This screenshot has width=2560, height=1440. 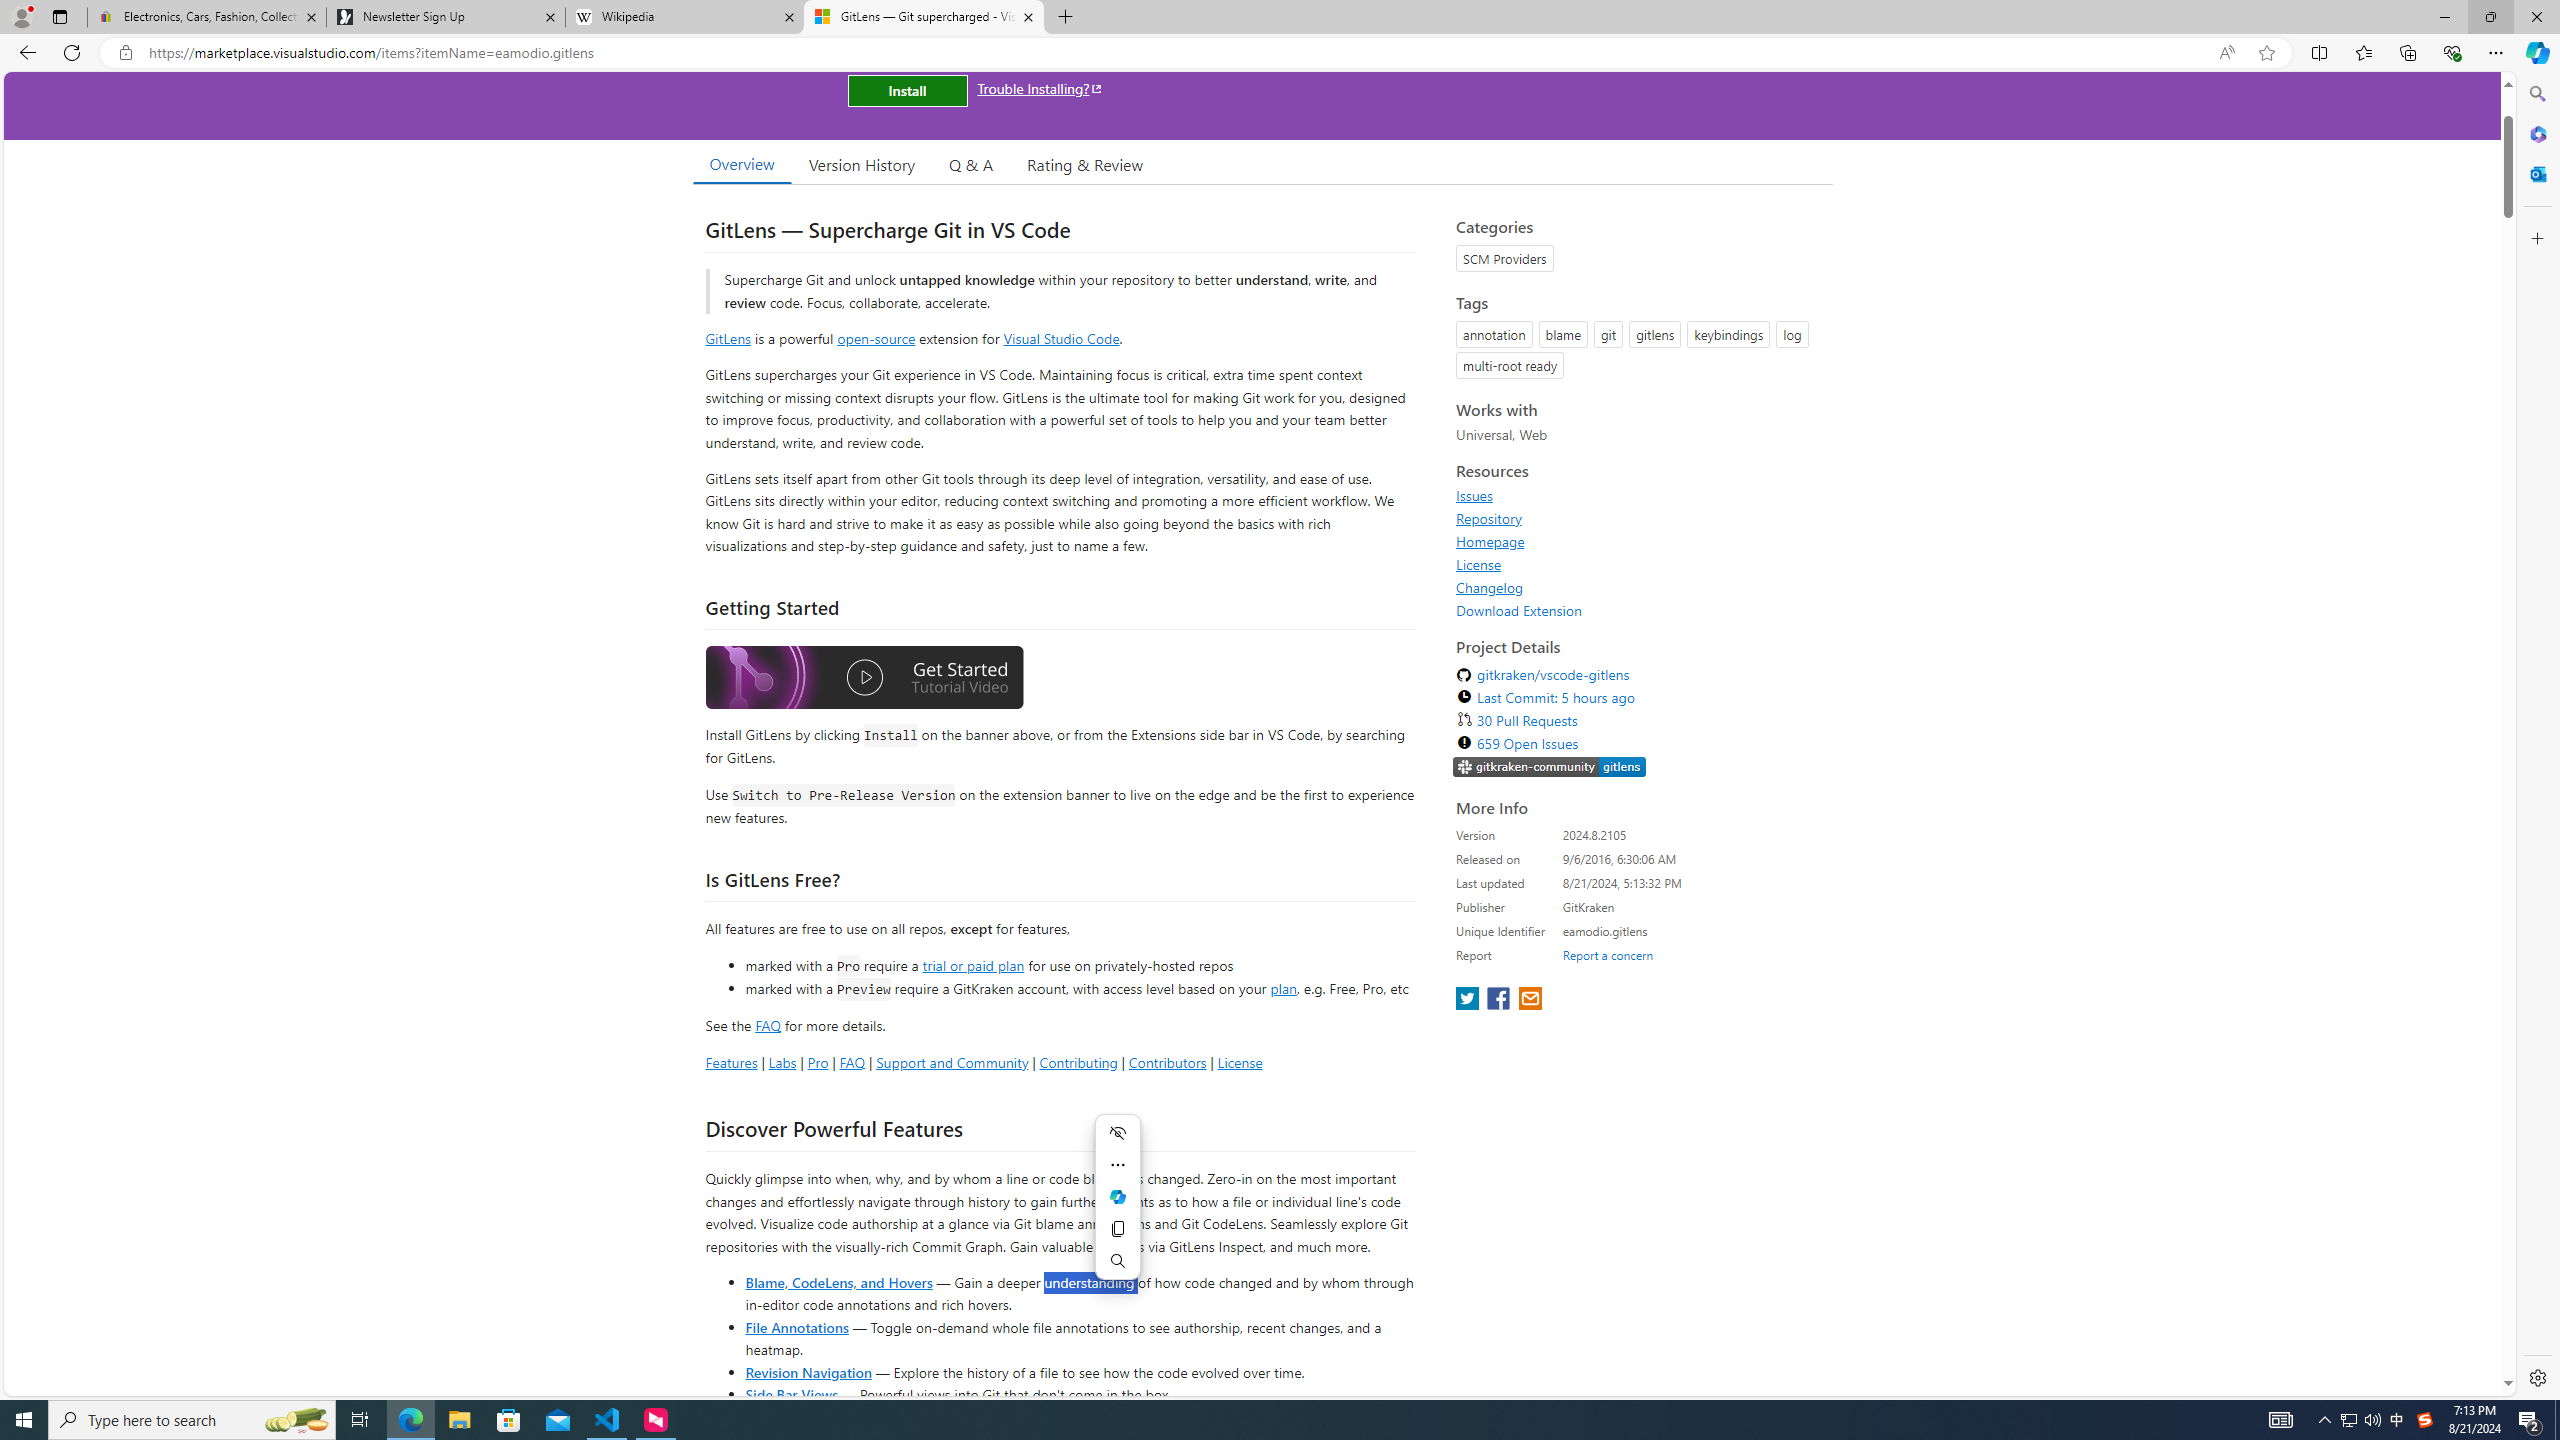 What do you see at coordinates (1283, 989) in the screenshot?
I see `plan` at bounding box center [1283, 989].